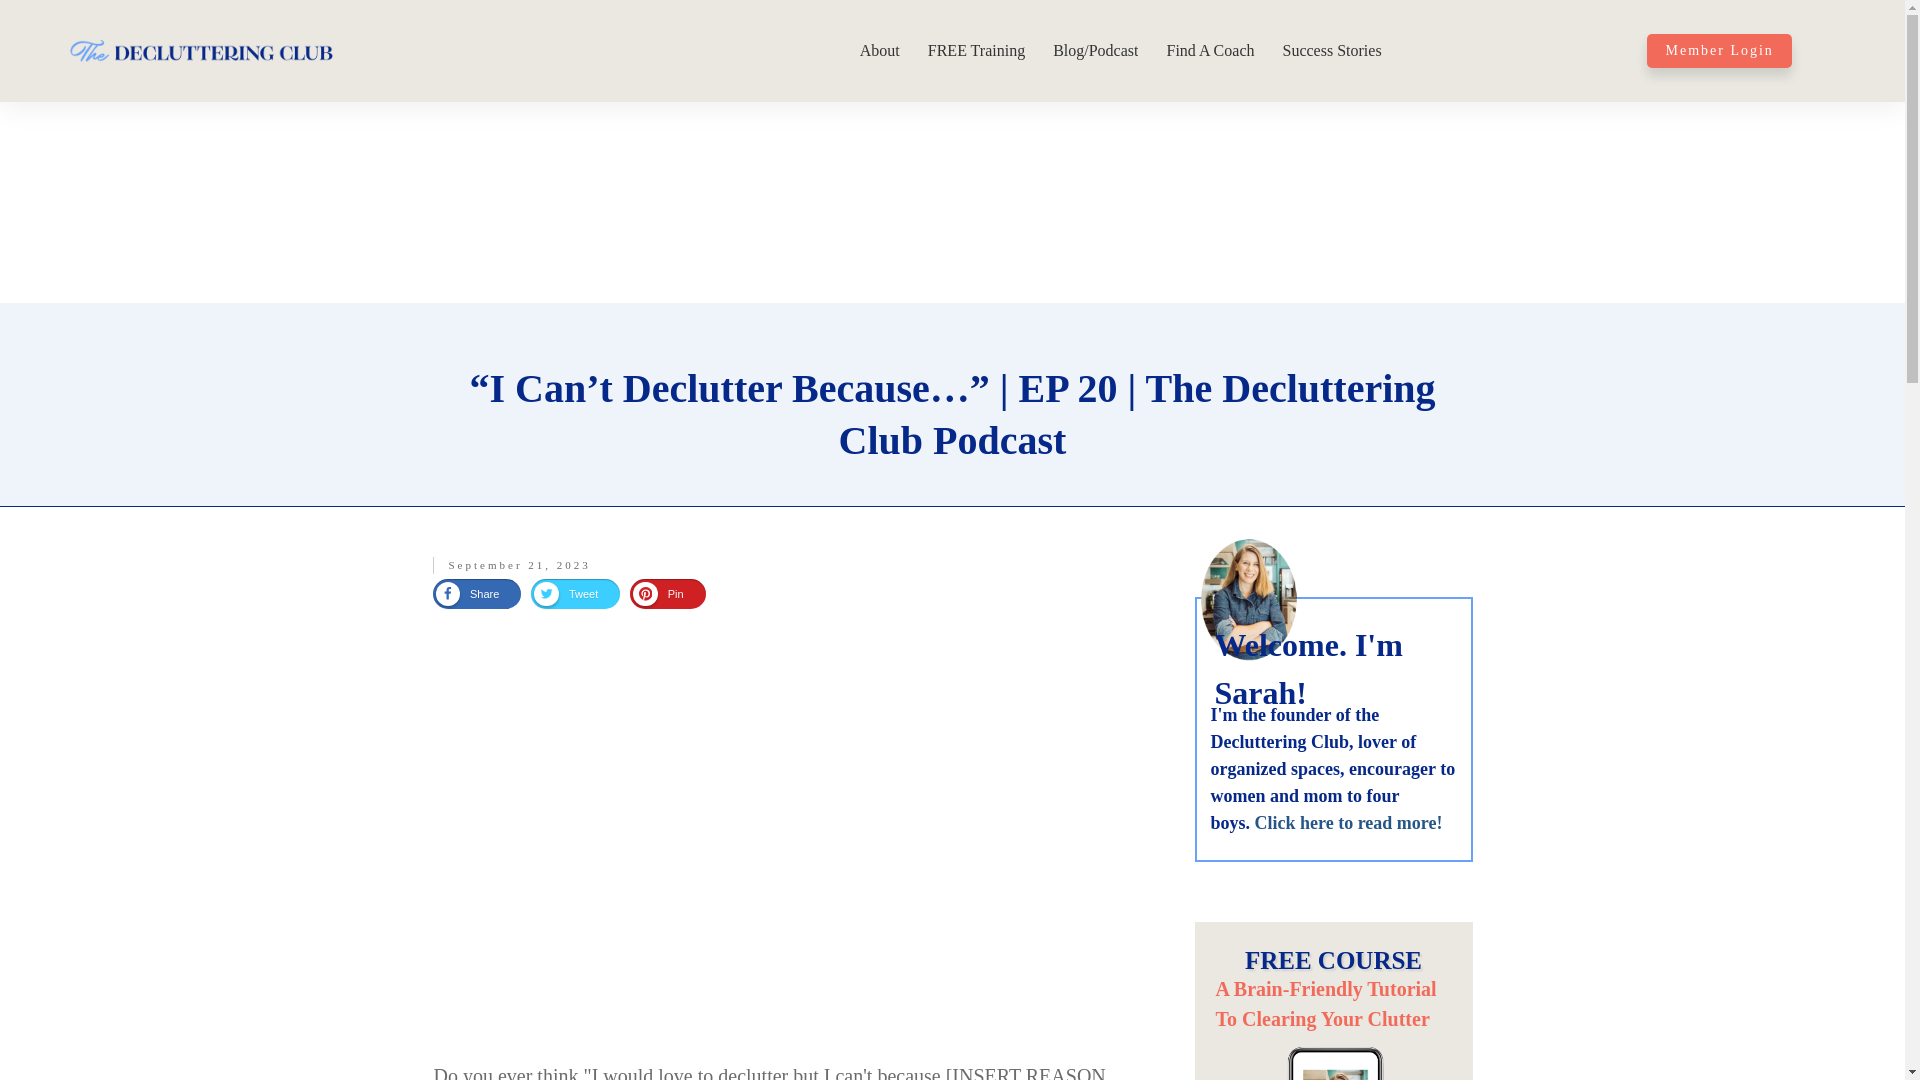  I want to click on Pin, so click(658, 594).